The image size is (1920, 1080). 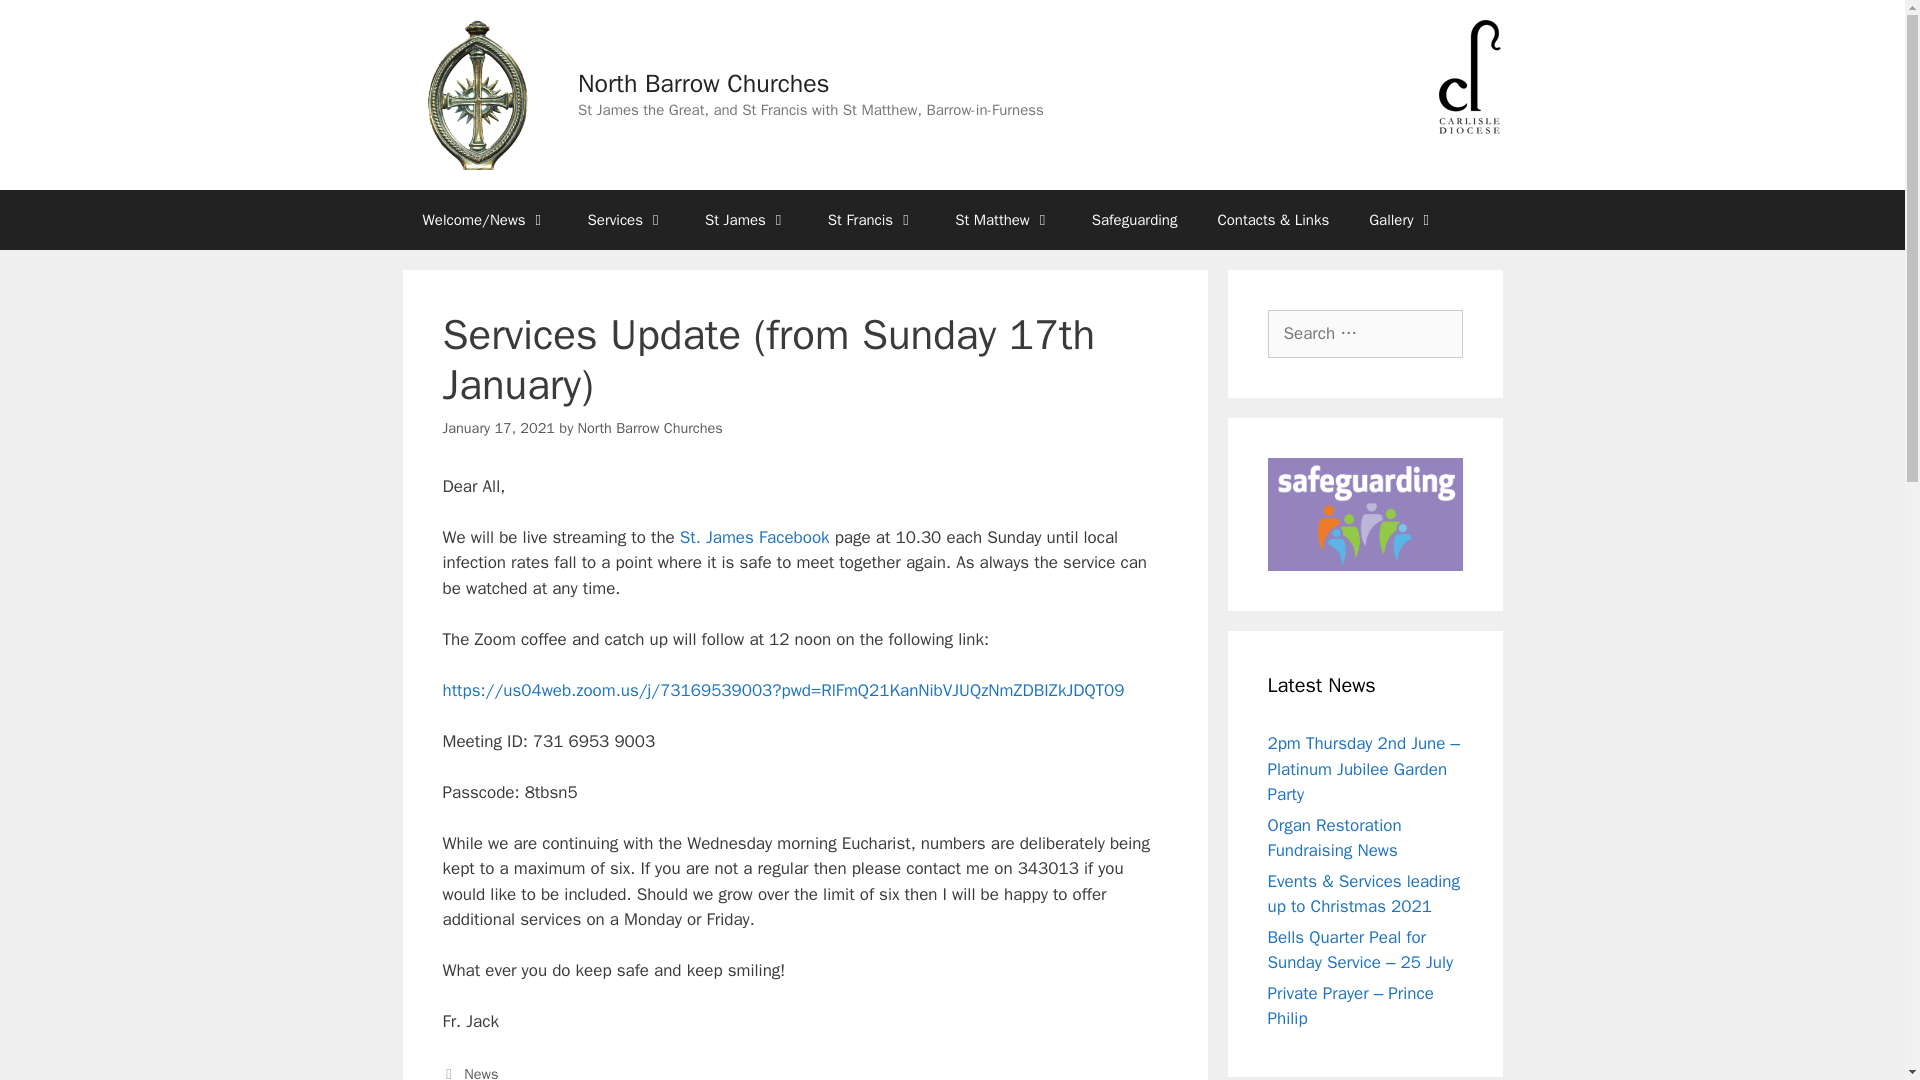 I want to click on View all posts by North Barrow Churches, so click(x=650, y=428).